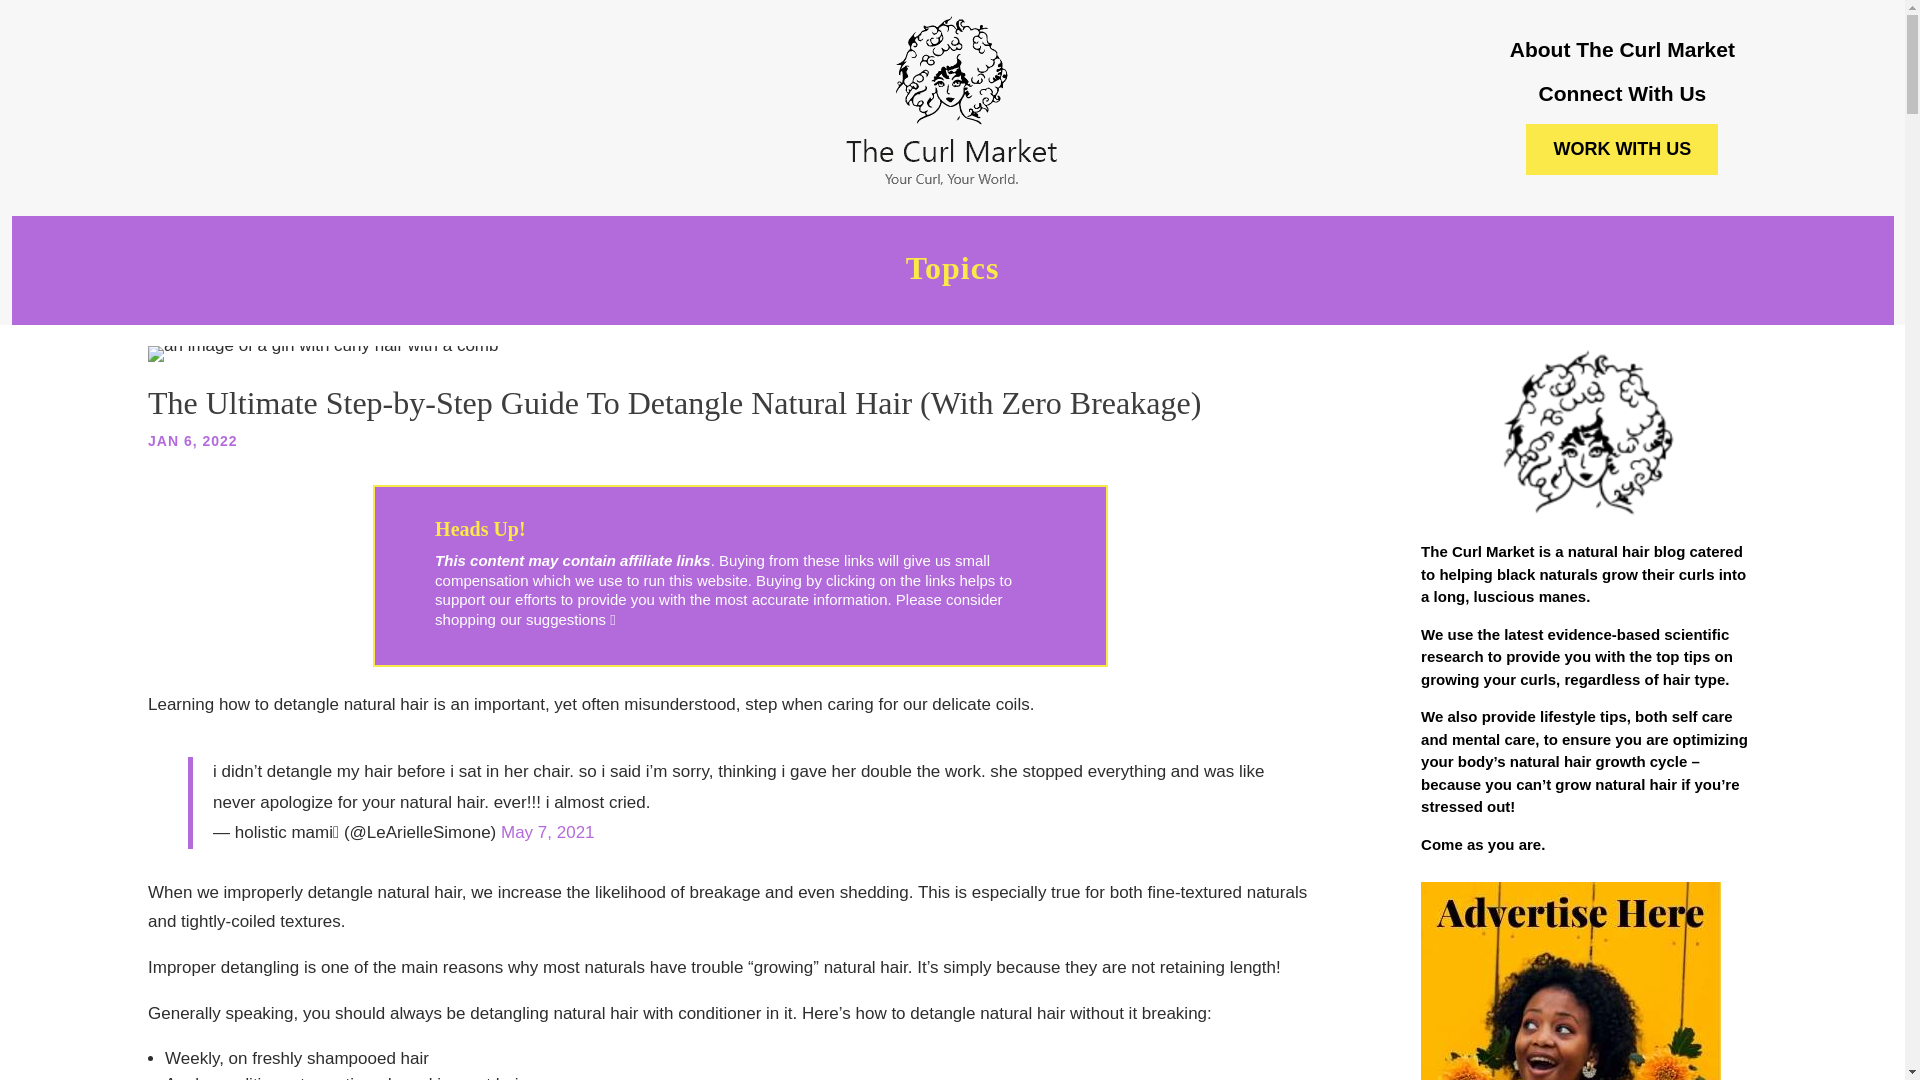 This screenshot has height=1080, width=1920. I want to click on To The Curl Market Icon, so click(1588, 434).